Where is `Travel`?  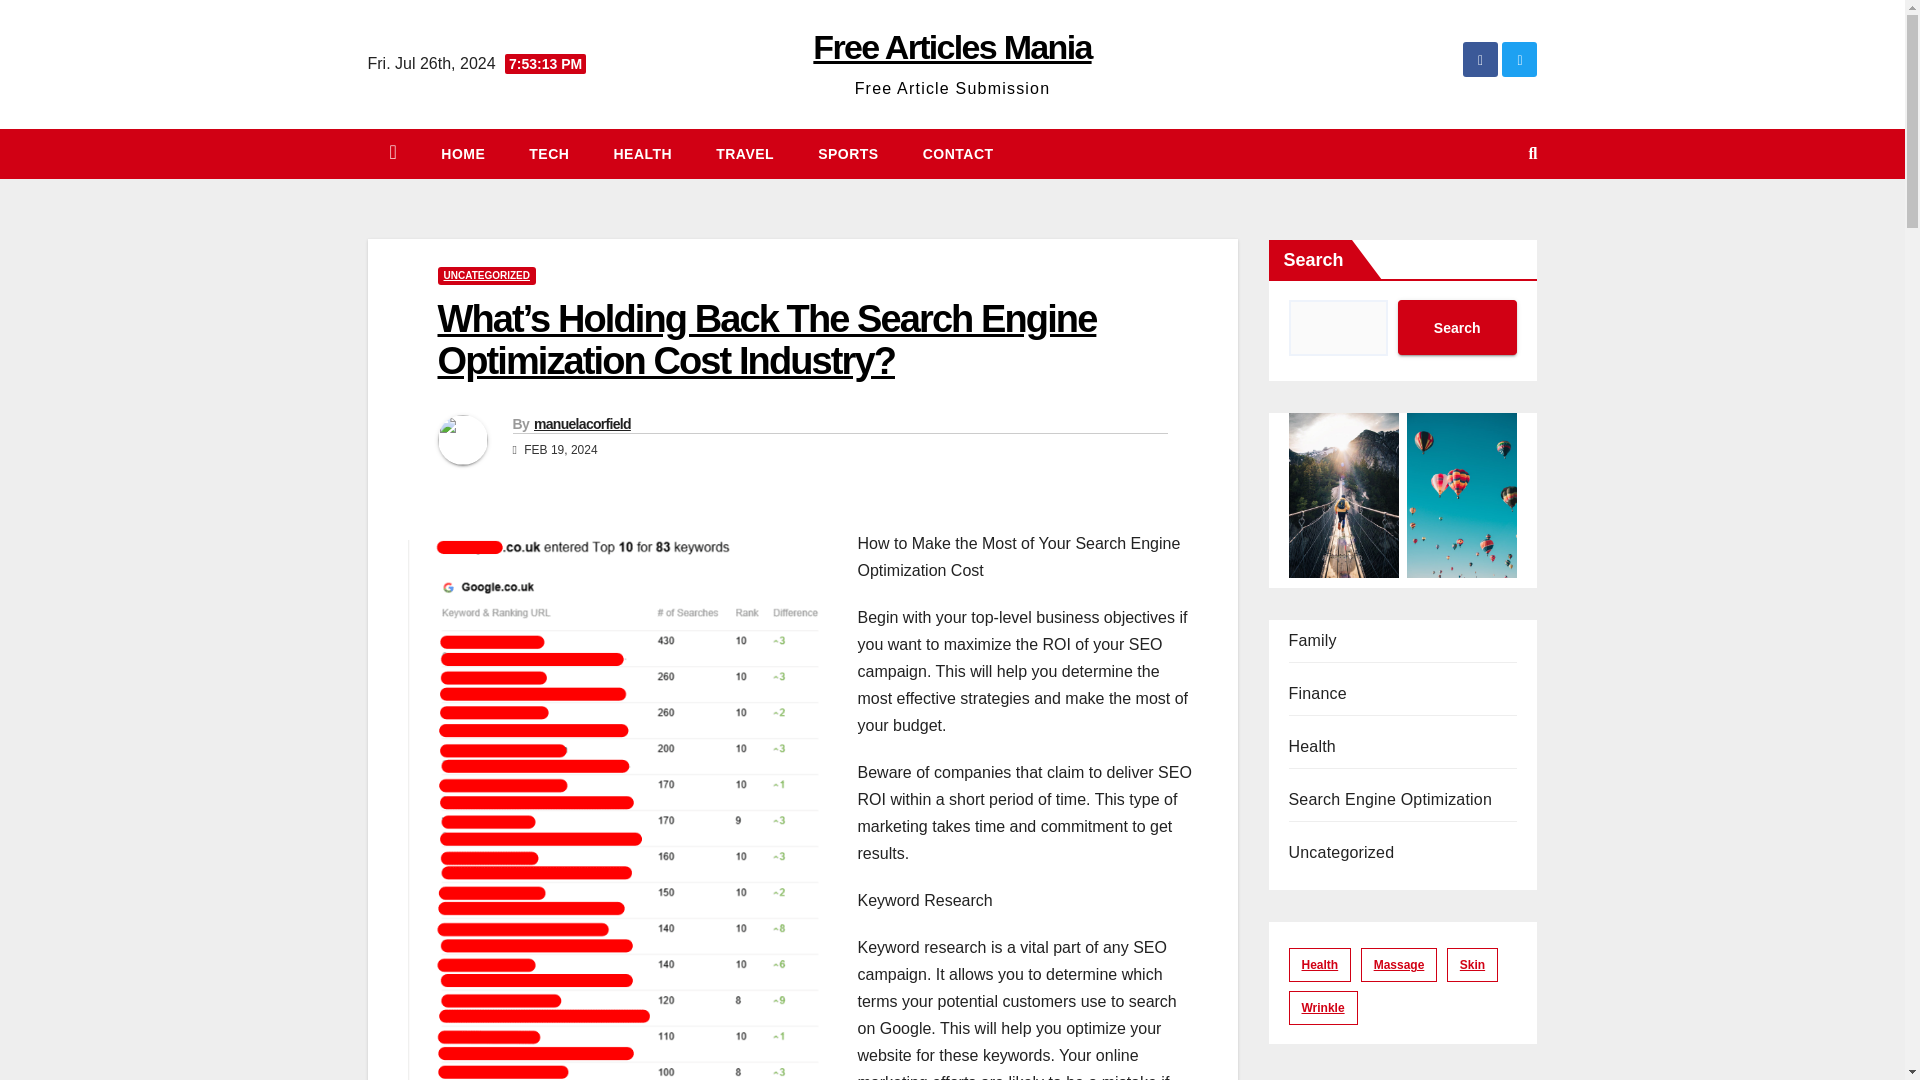
Travel is located at coordinates (744, 154).